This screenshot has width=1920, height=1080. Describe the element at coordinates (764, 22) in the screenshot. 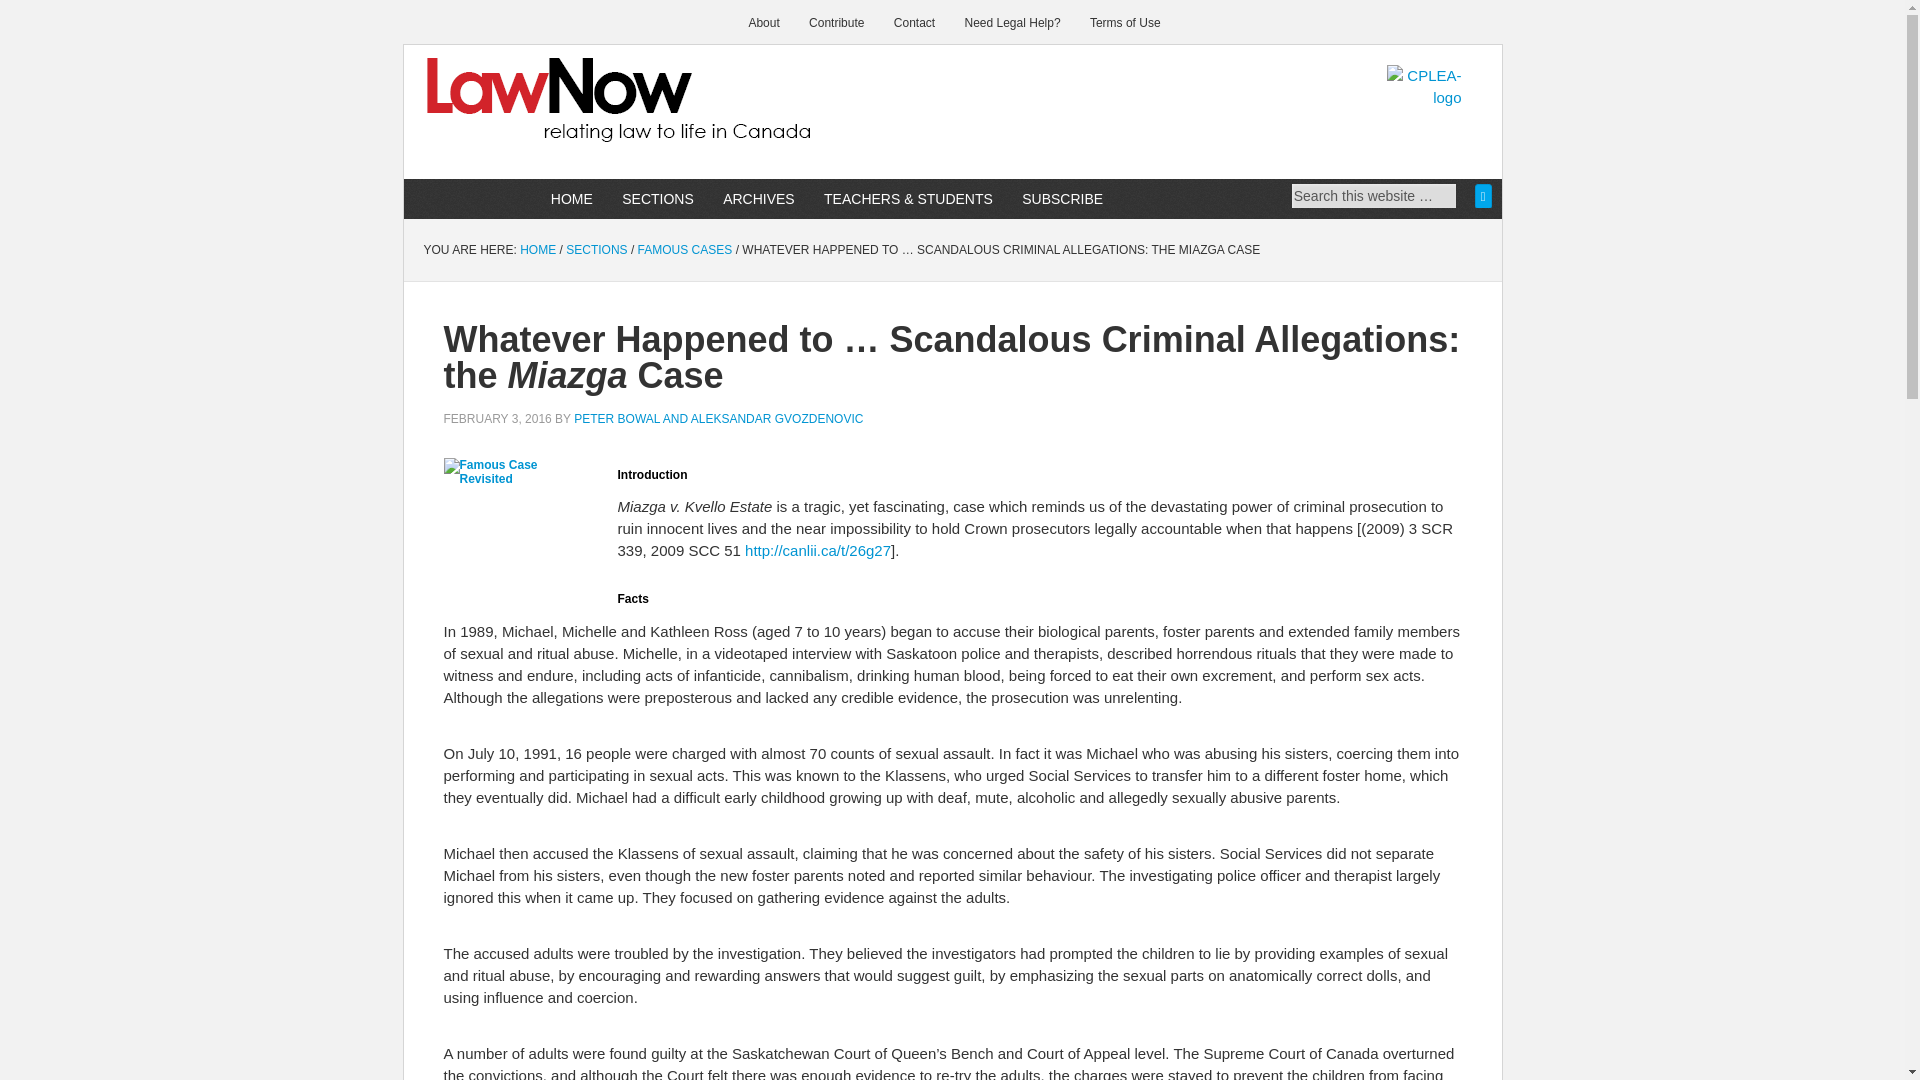

I see `About` at that location.